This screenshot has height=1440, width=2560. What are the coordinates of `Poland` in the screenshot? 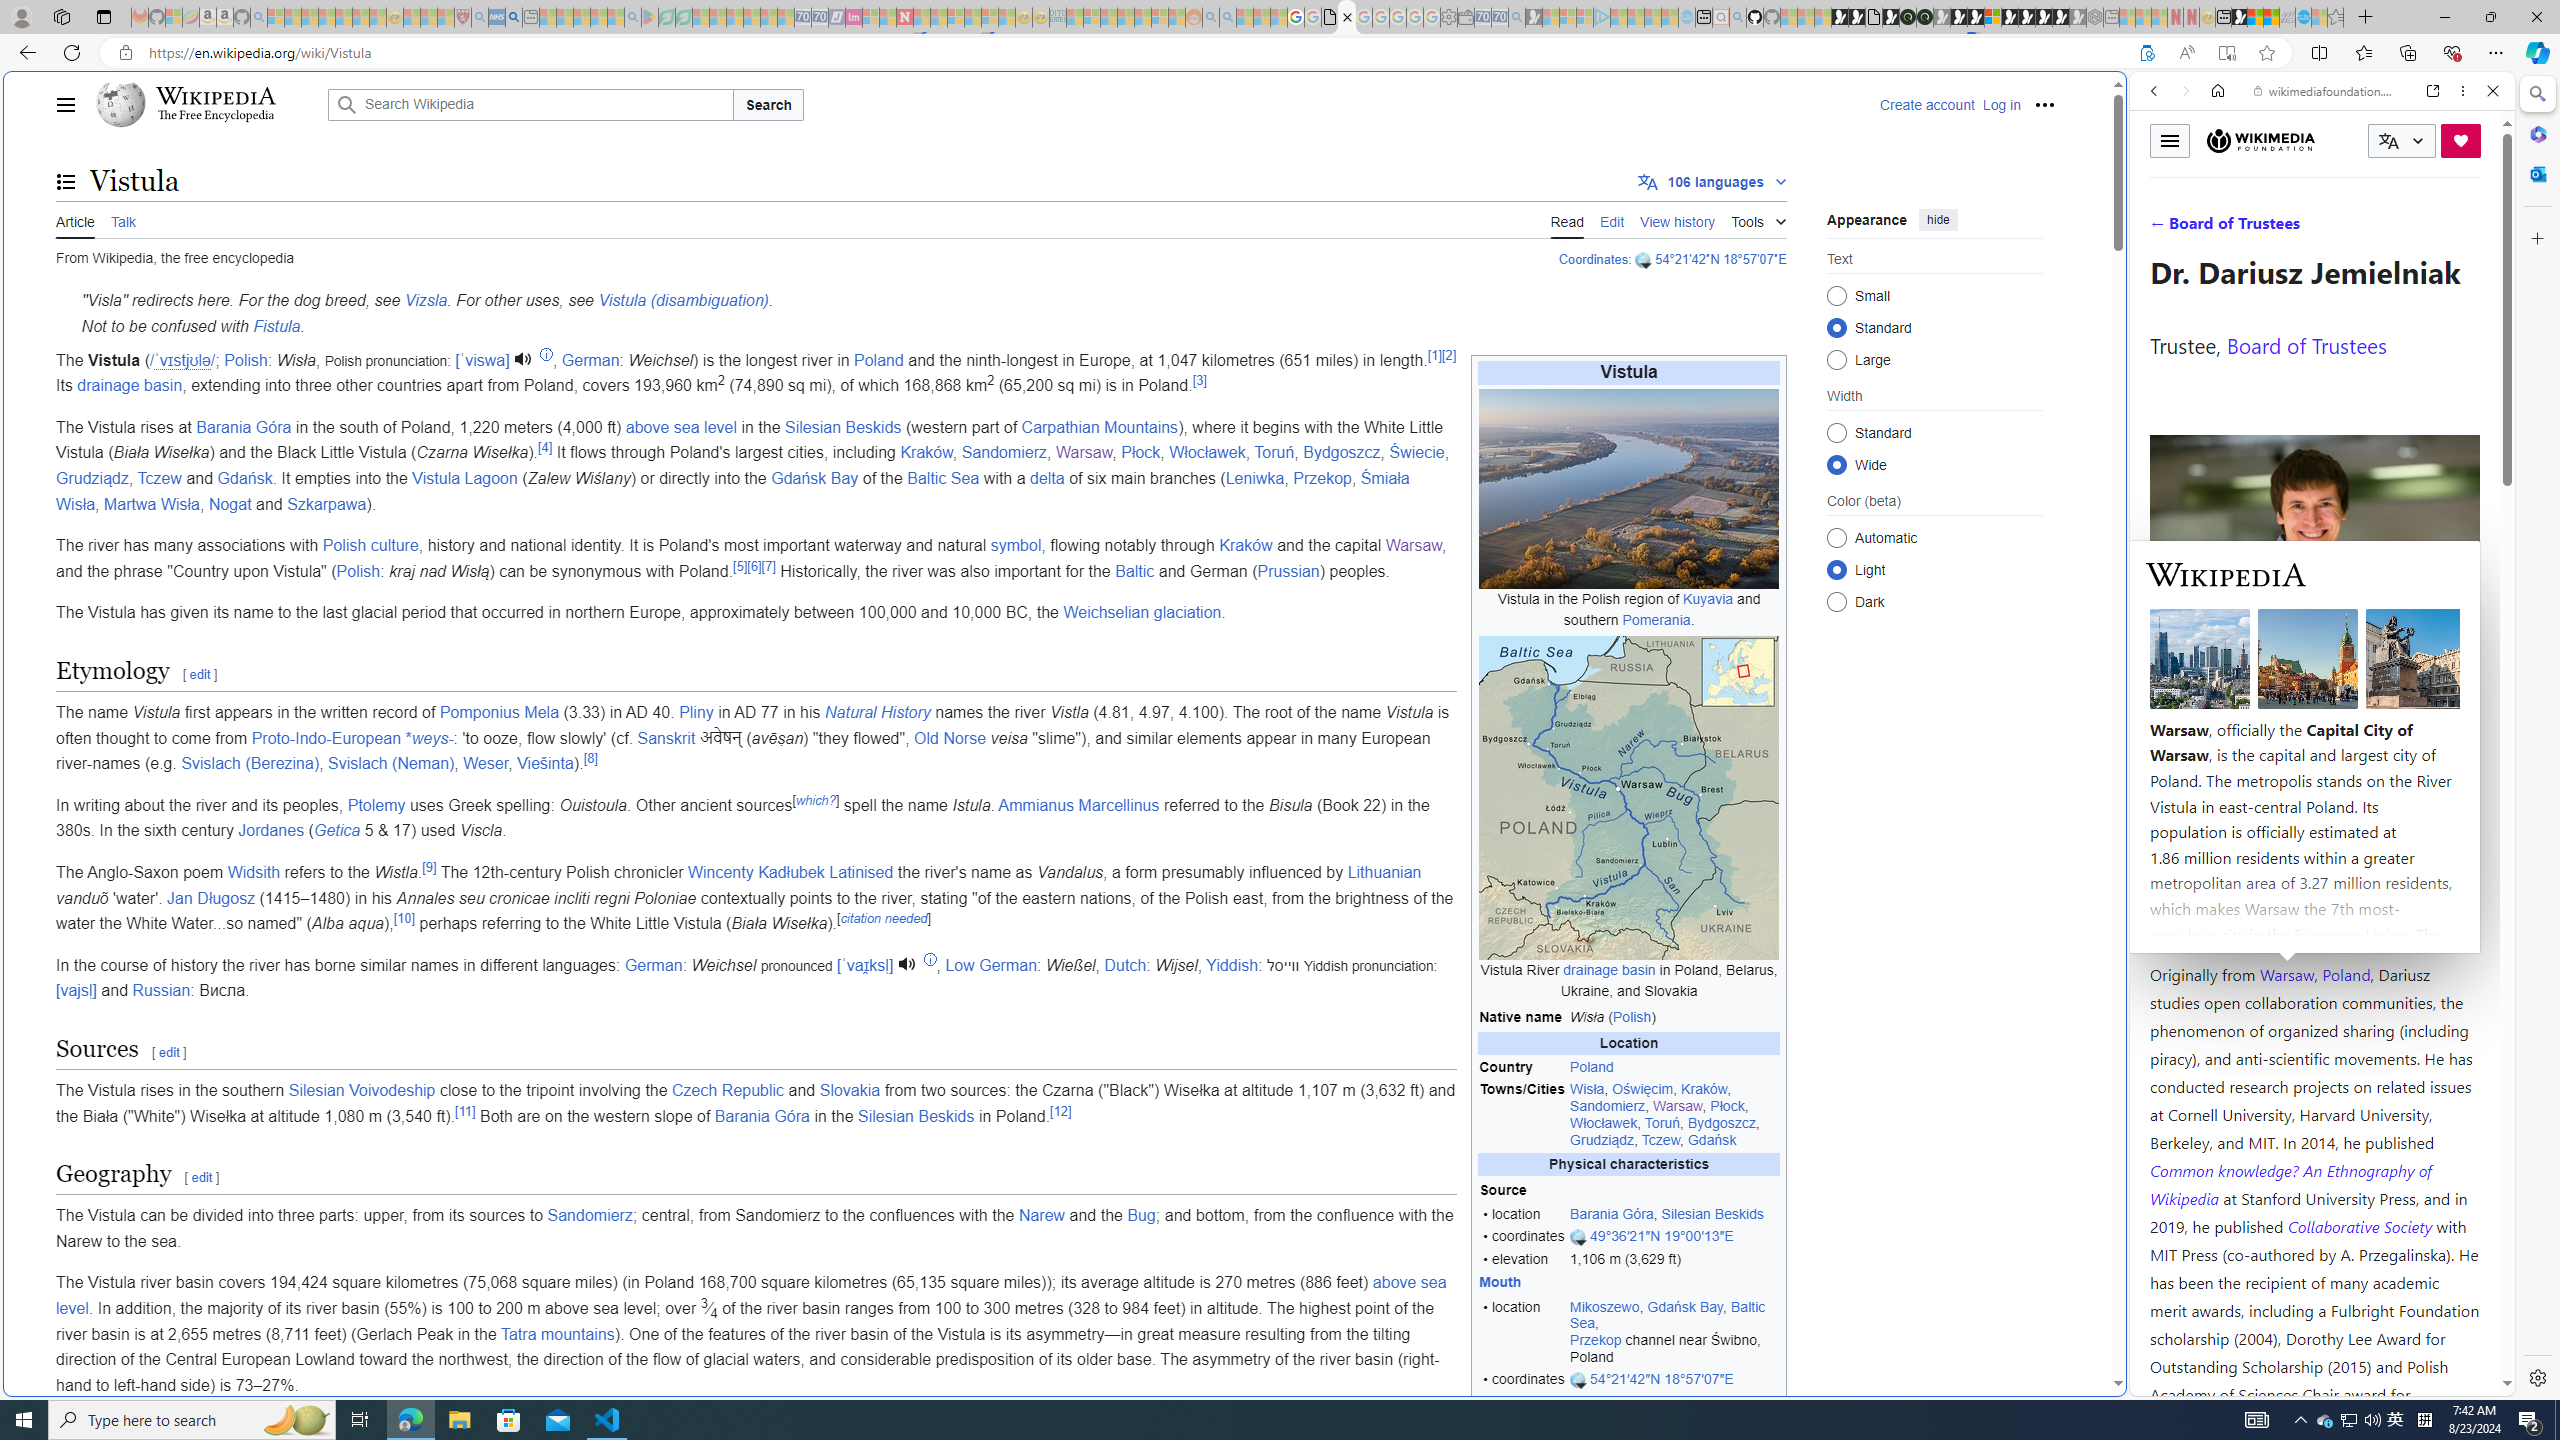 It's located at (1674, 1068).